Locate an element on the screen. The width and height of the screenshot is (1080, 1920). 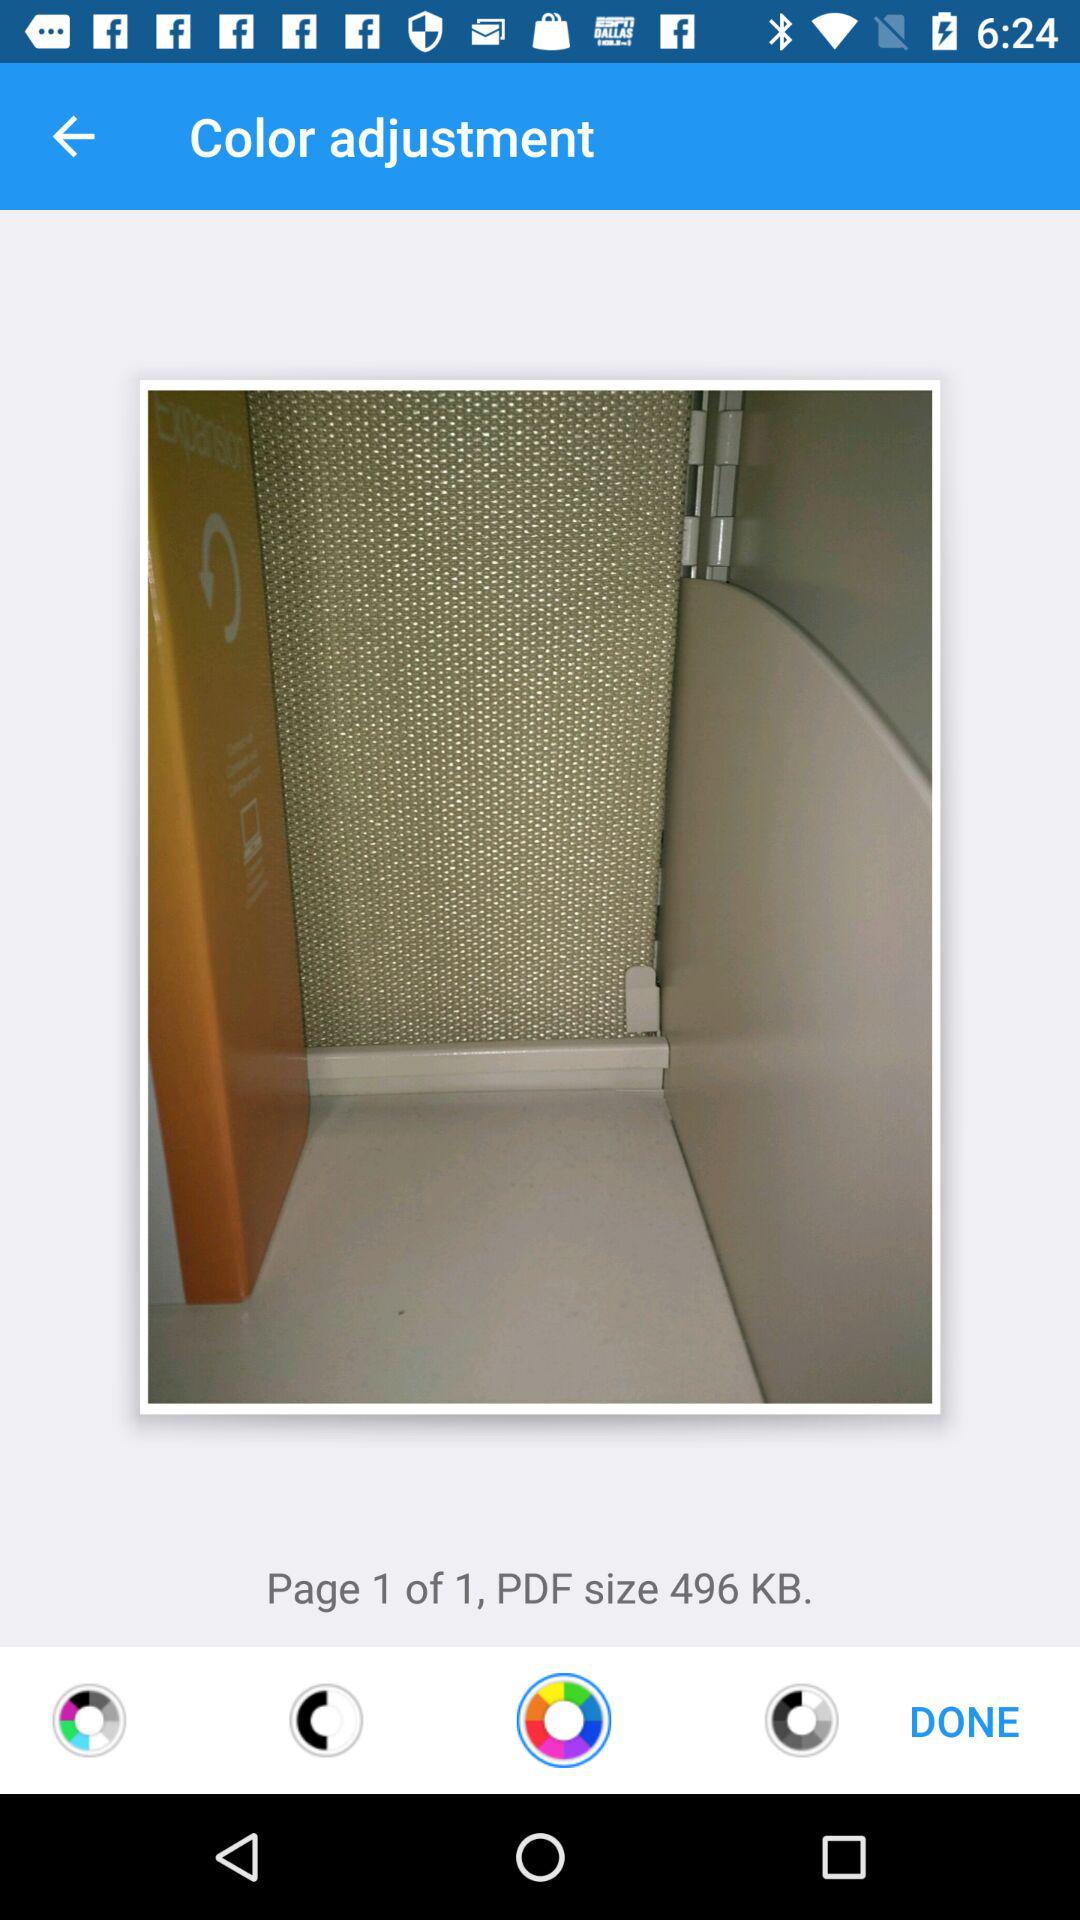
open icon at the top left corner is located at coordinates (73, 136).